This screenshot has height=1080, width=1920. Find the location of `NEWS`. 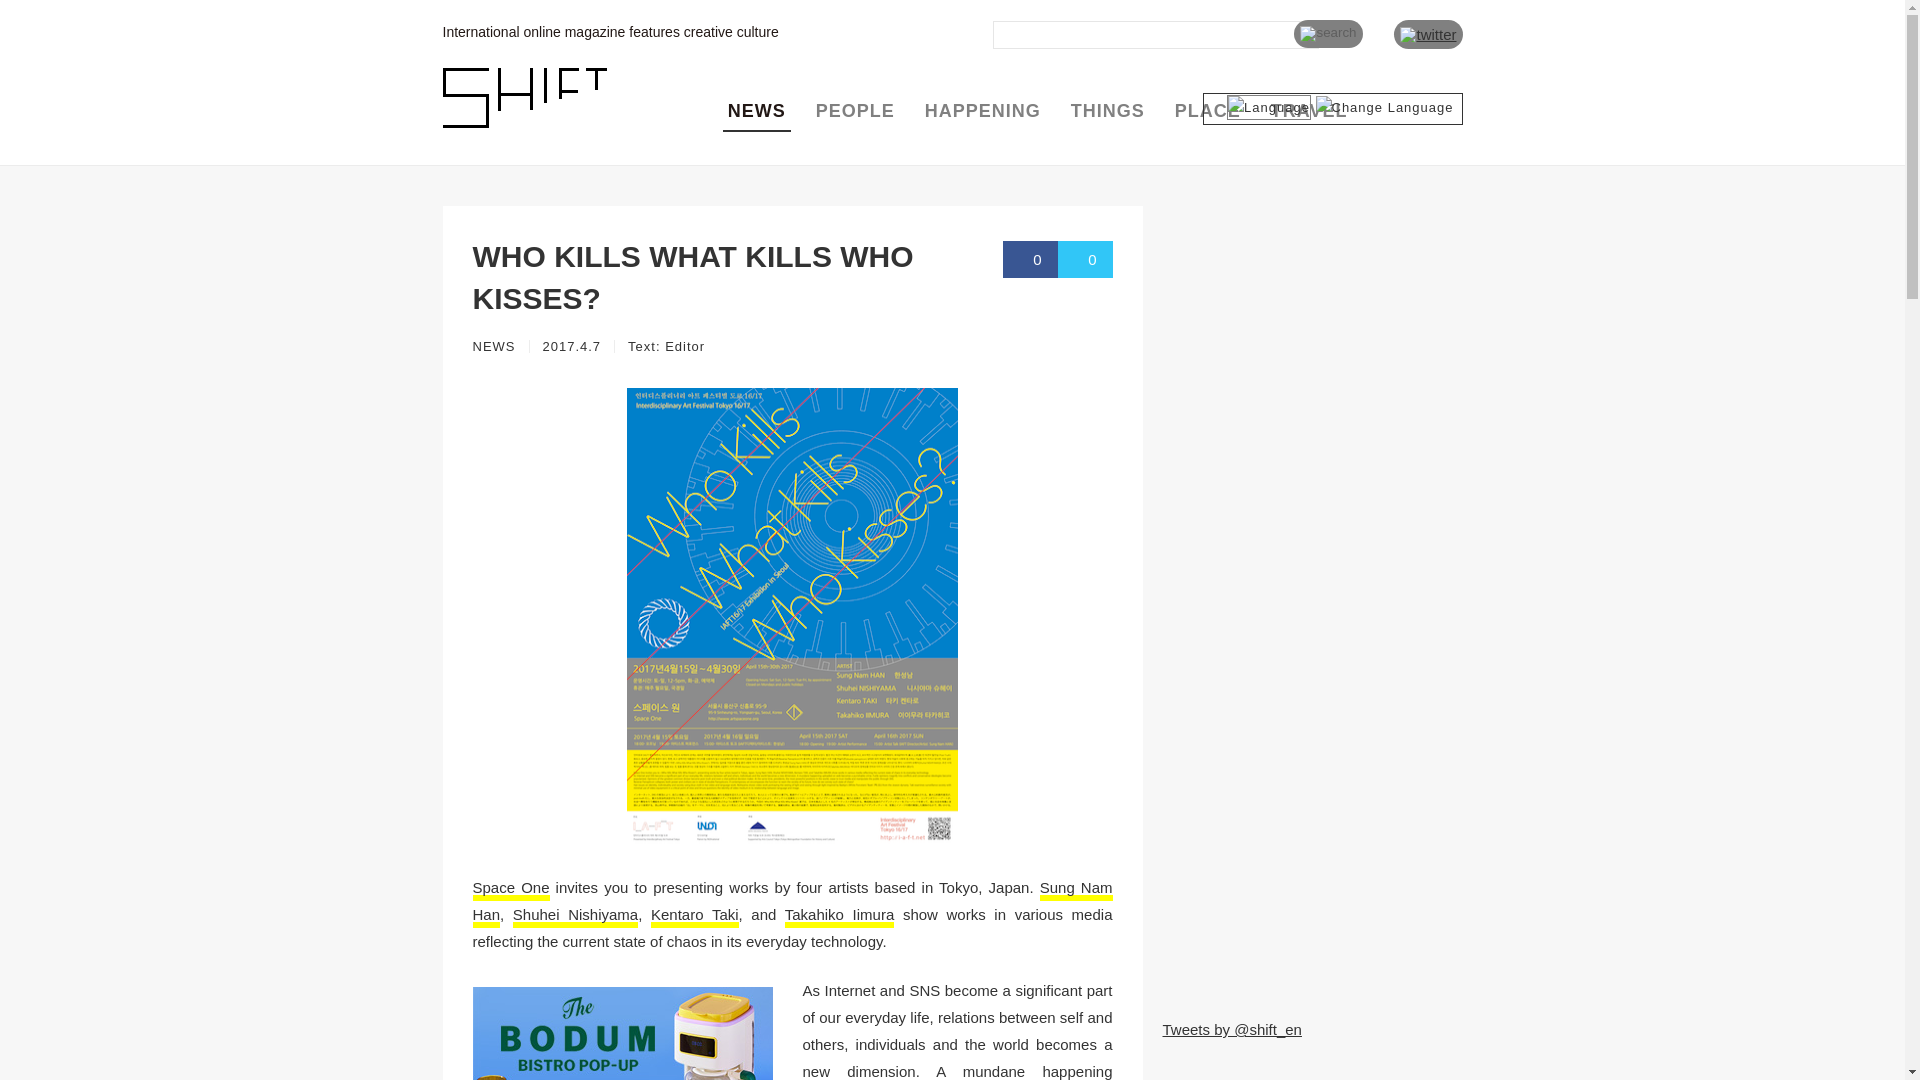

NEWS is located at coordinates (756, 111).